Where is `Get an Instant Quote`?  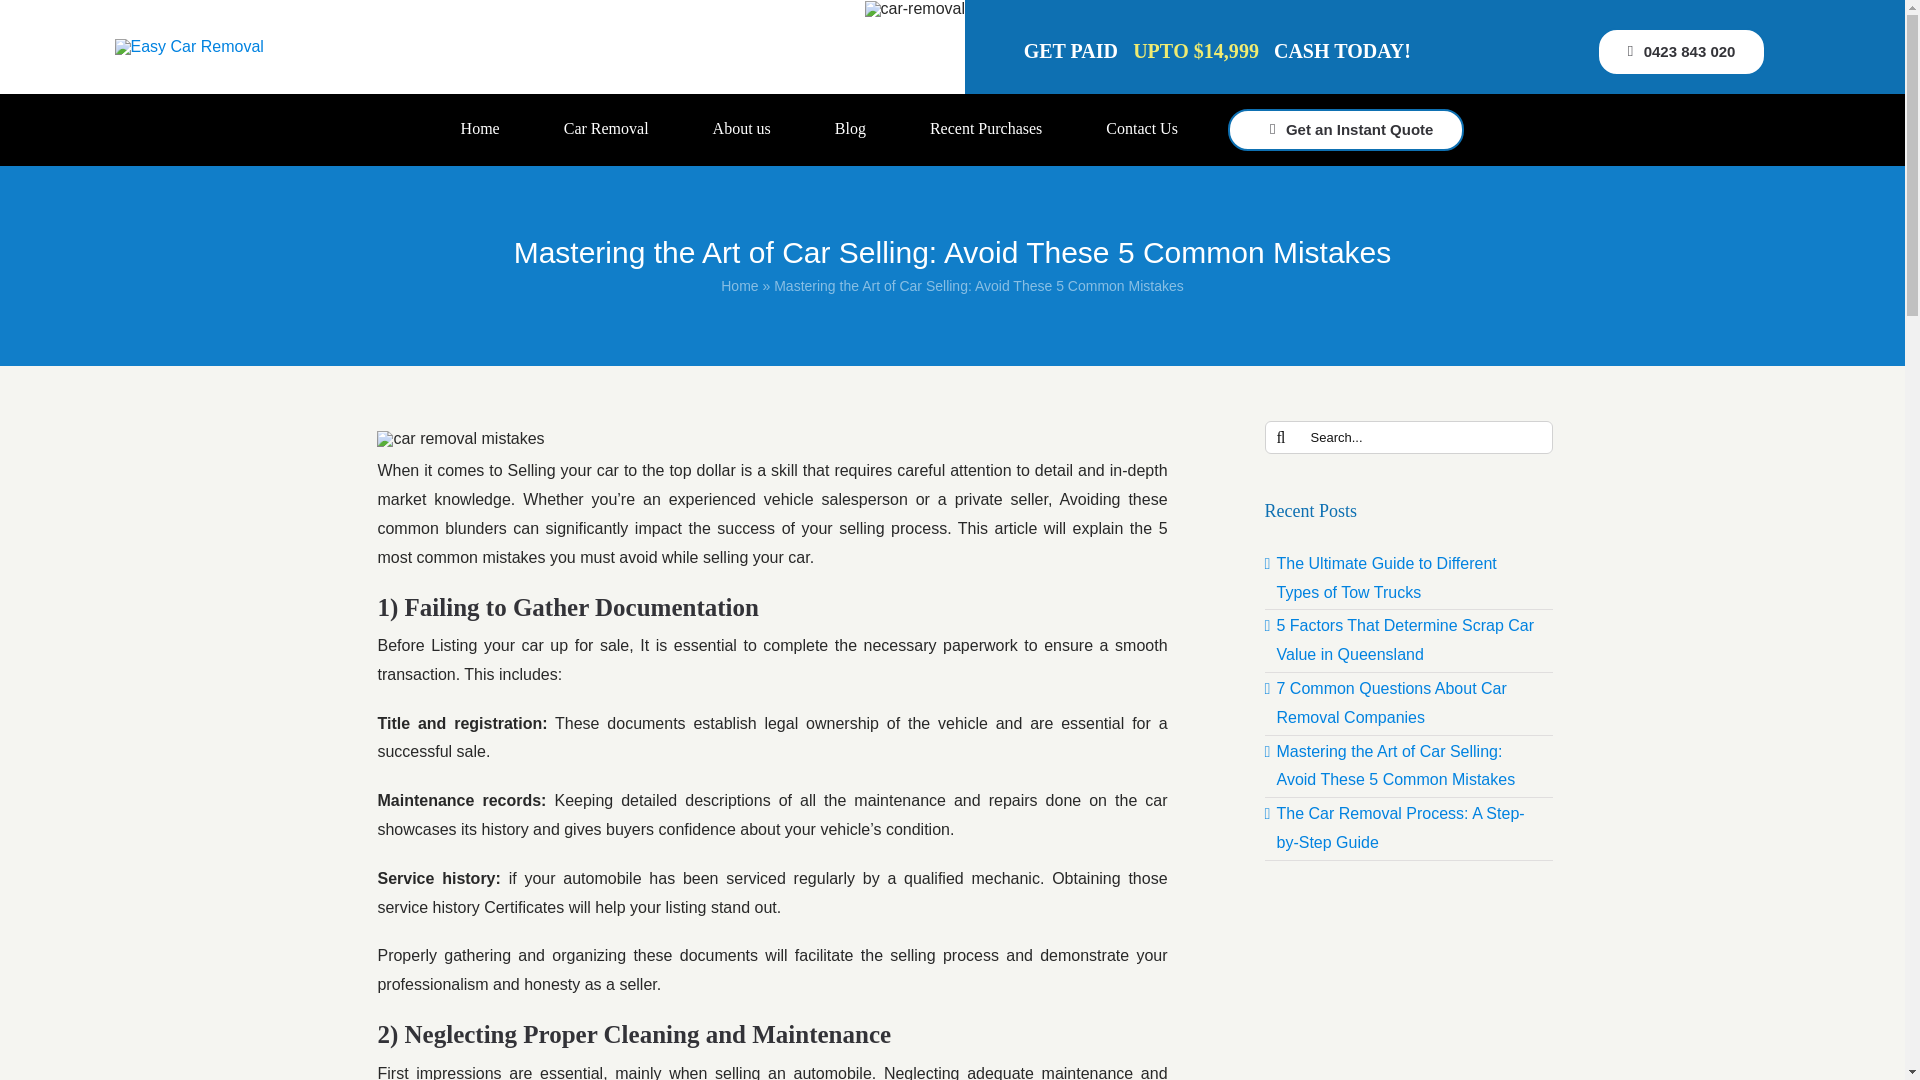
Get an Instant Quote is located at coordinates (1346, 130).